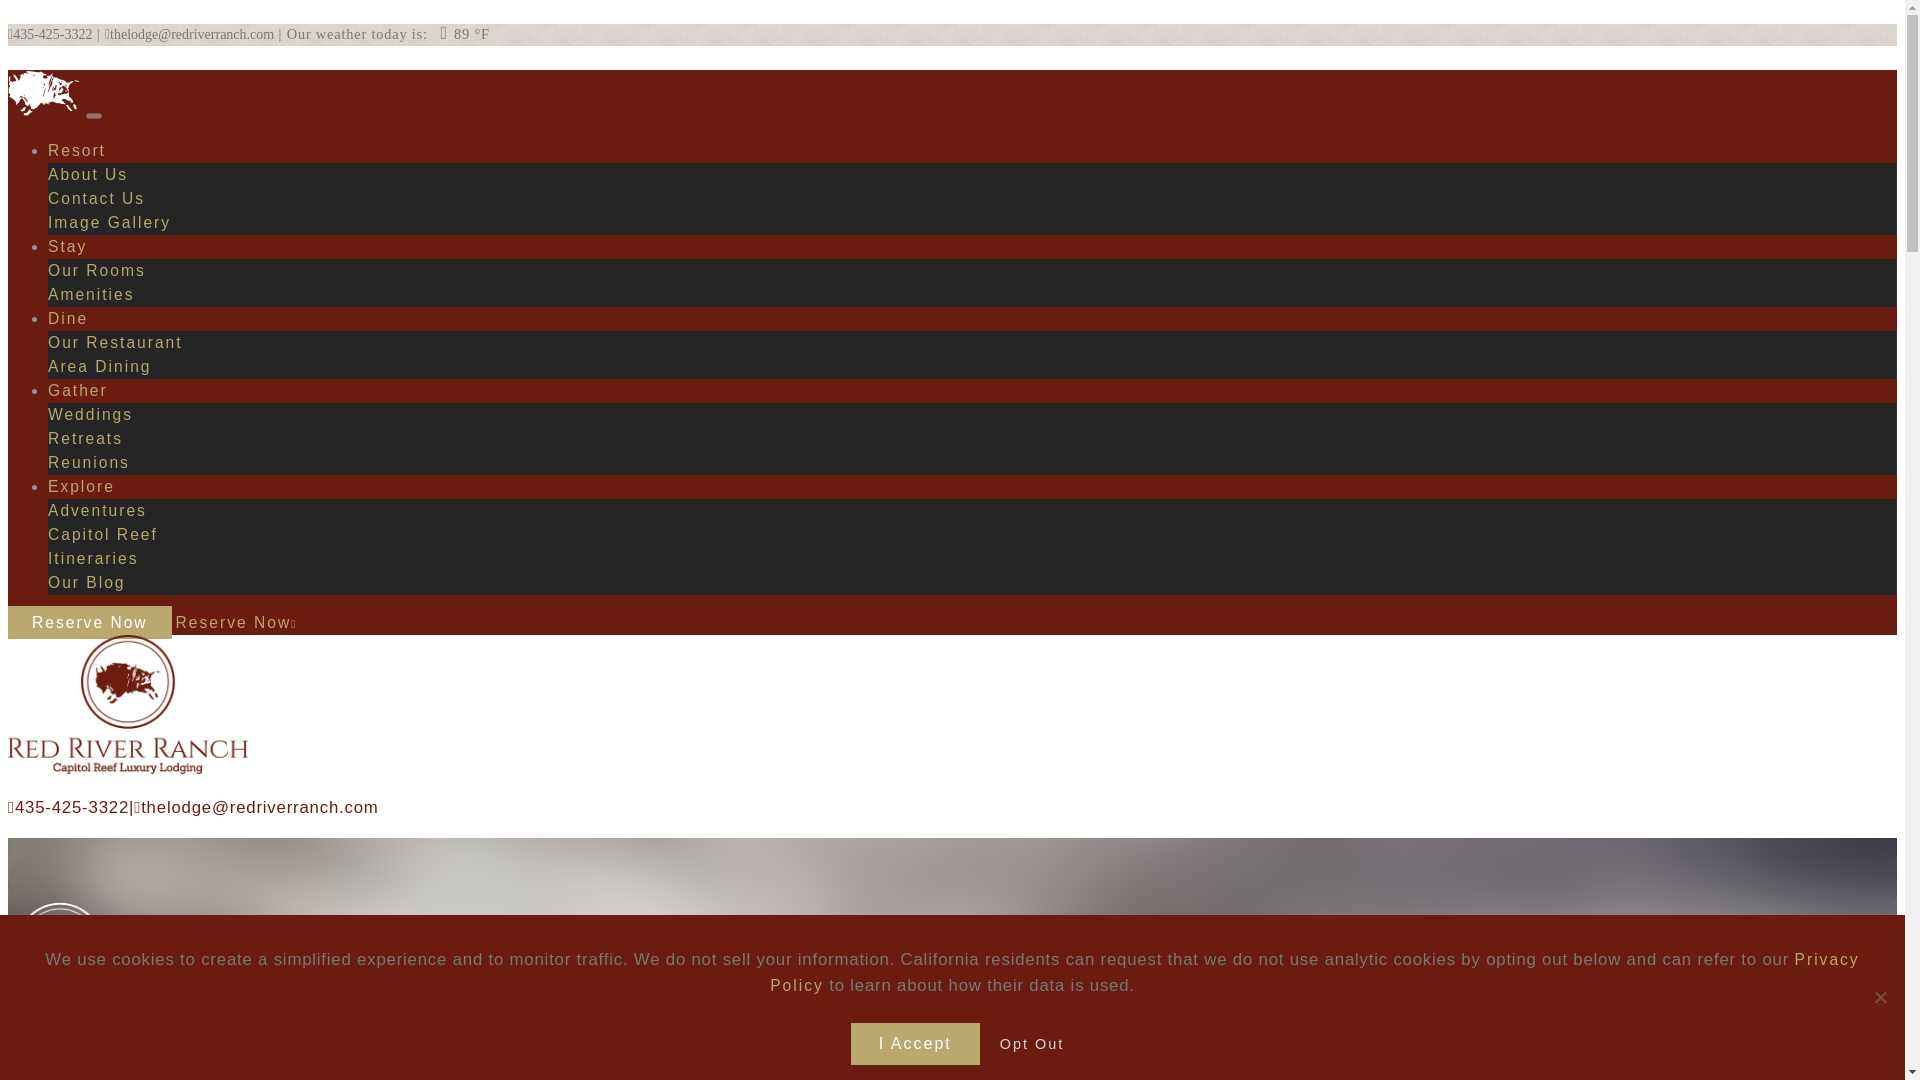 The width and height of the screenshot is (1920, 1080). Describe the element at coordinates (91, 294) in the screenshot. I see `Amenities` at that location.